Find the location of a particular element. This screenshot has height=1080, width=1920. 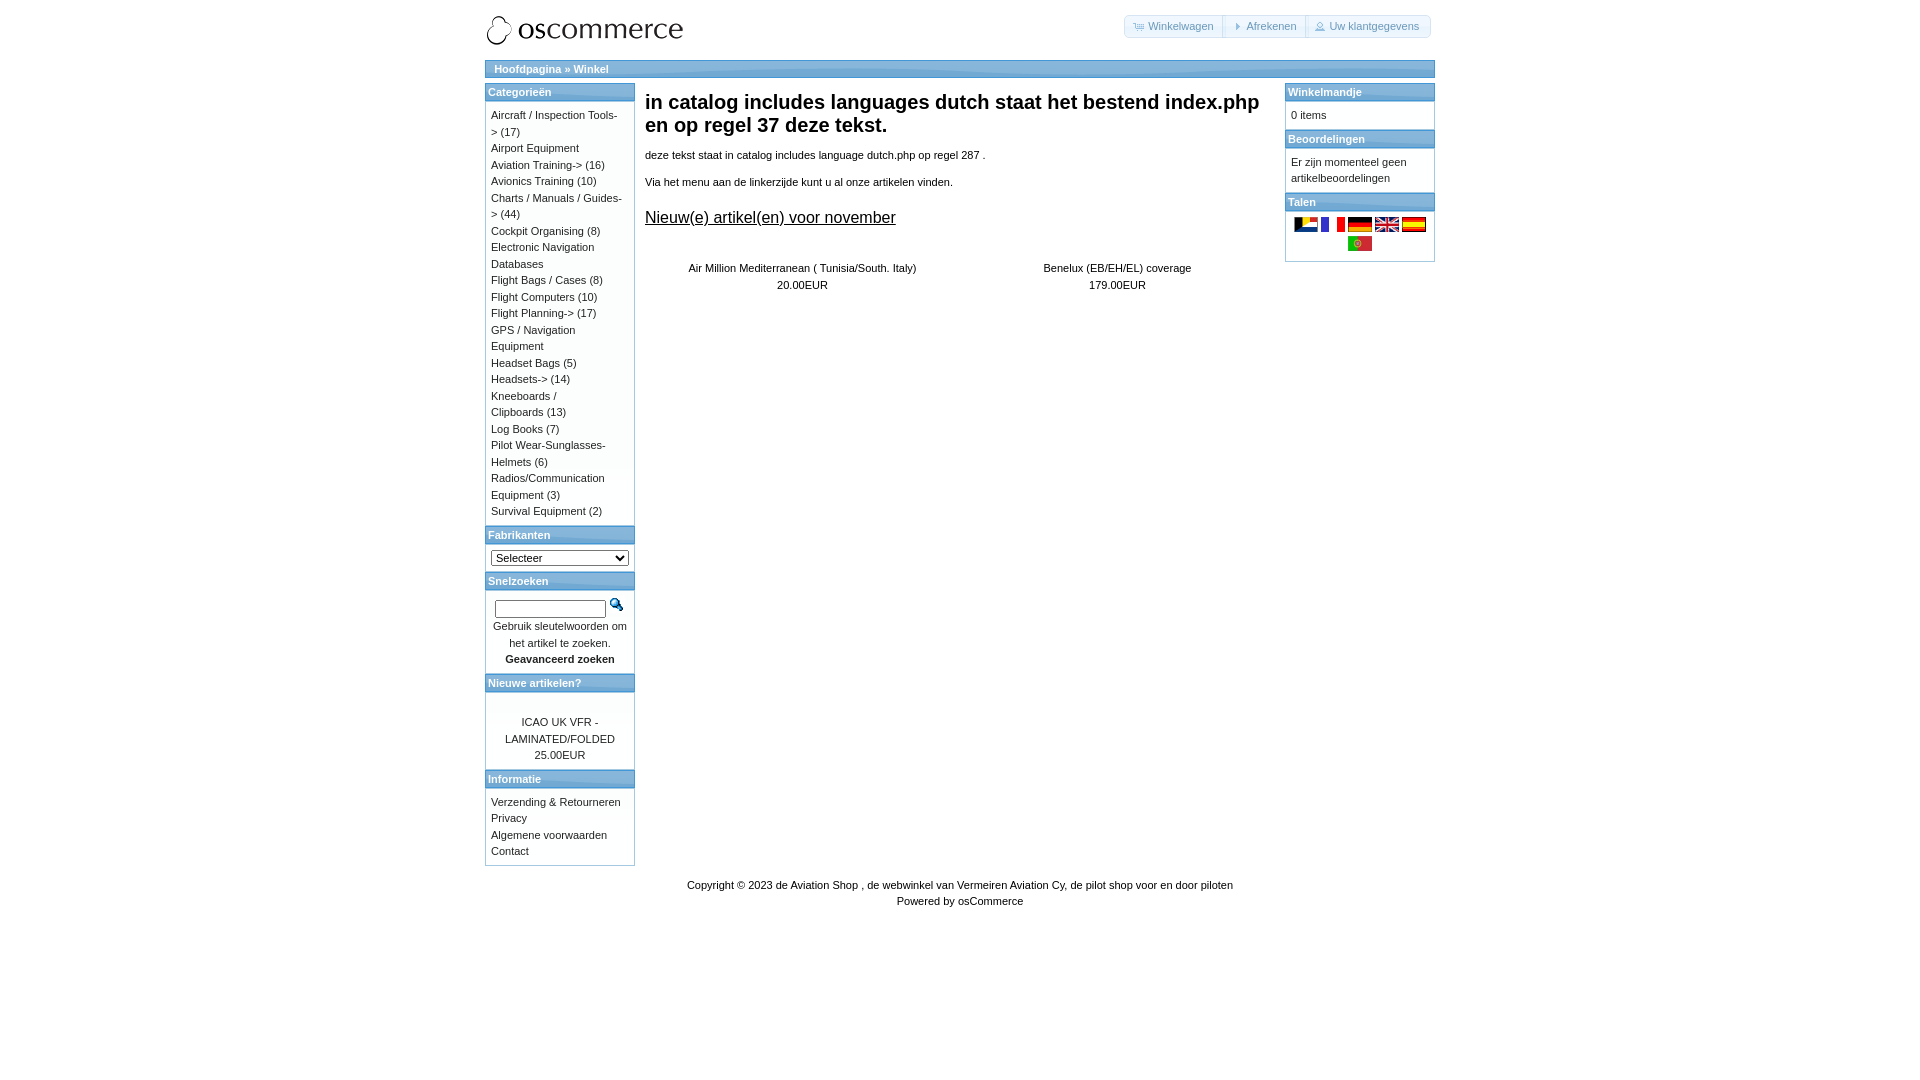

Log Books is located at coordinates (517, 428).